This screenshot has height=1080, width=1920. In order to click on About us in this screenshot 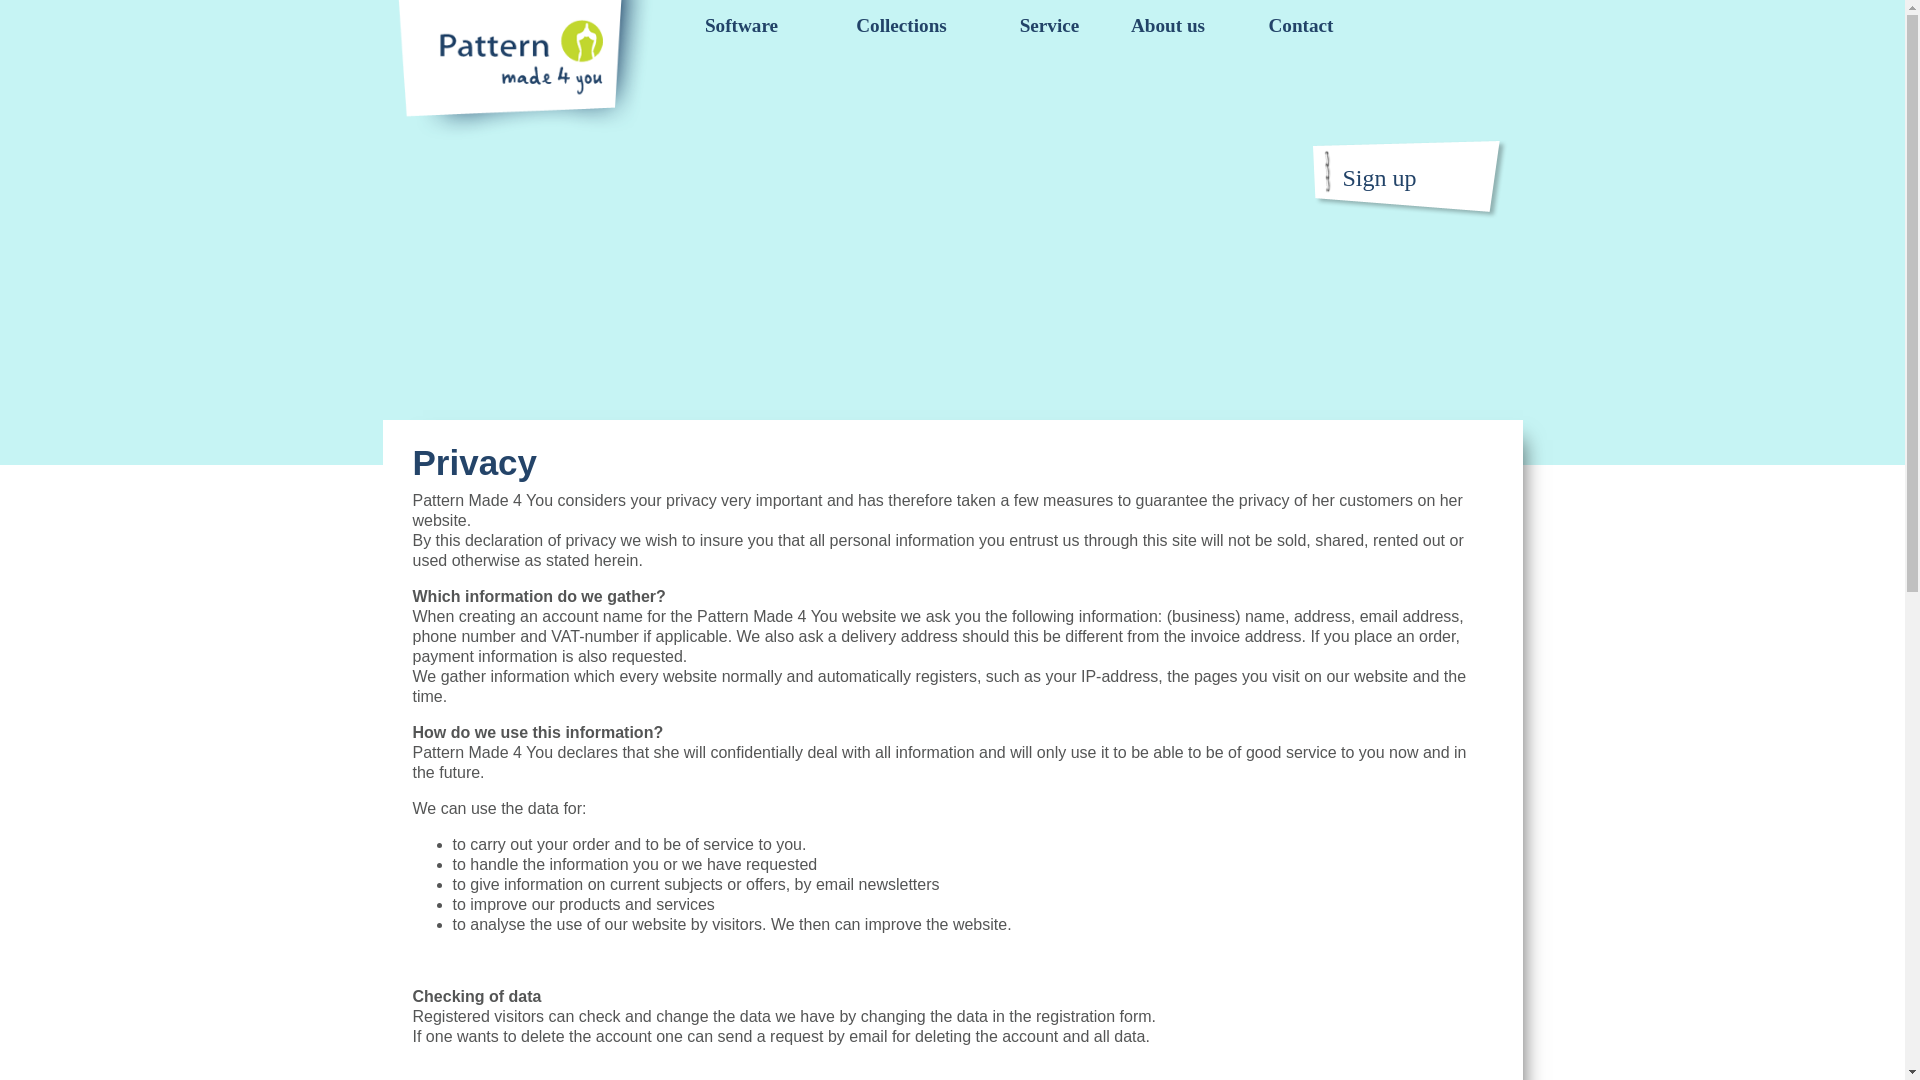, I will do `click(1168, 26)`.